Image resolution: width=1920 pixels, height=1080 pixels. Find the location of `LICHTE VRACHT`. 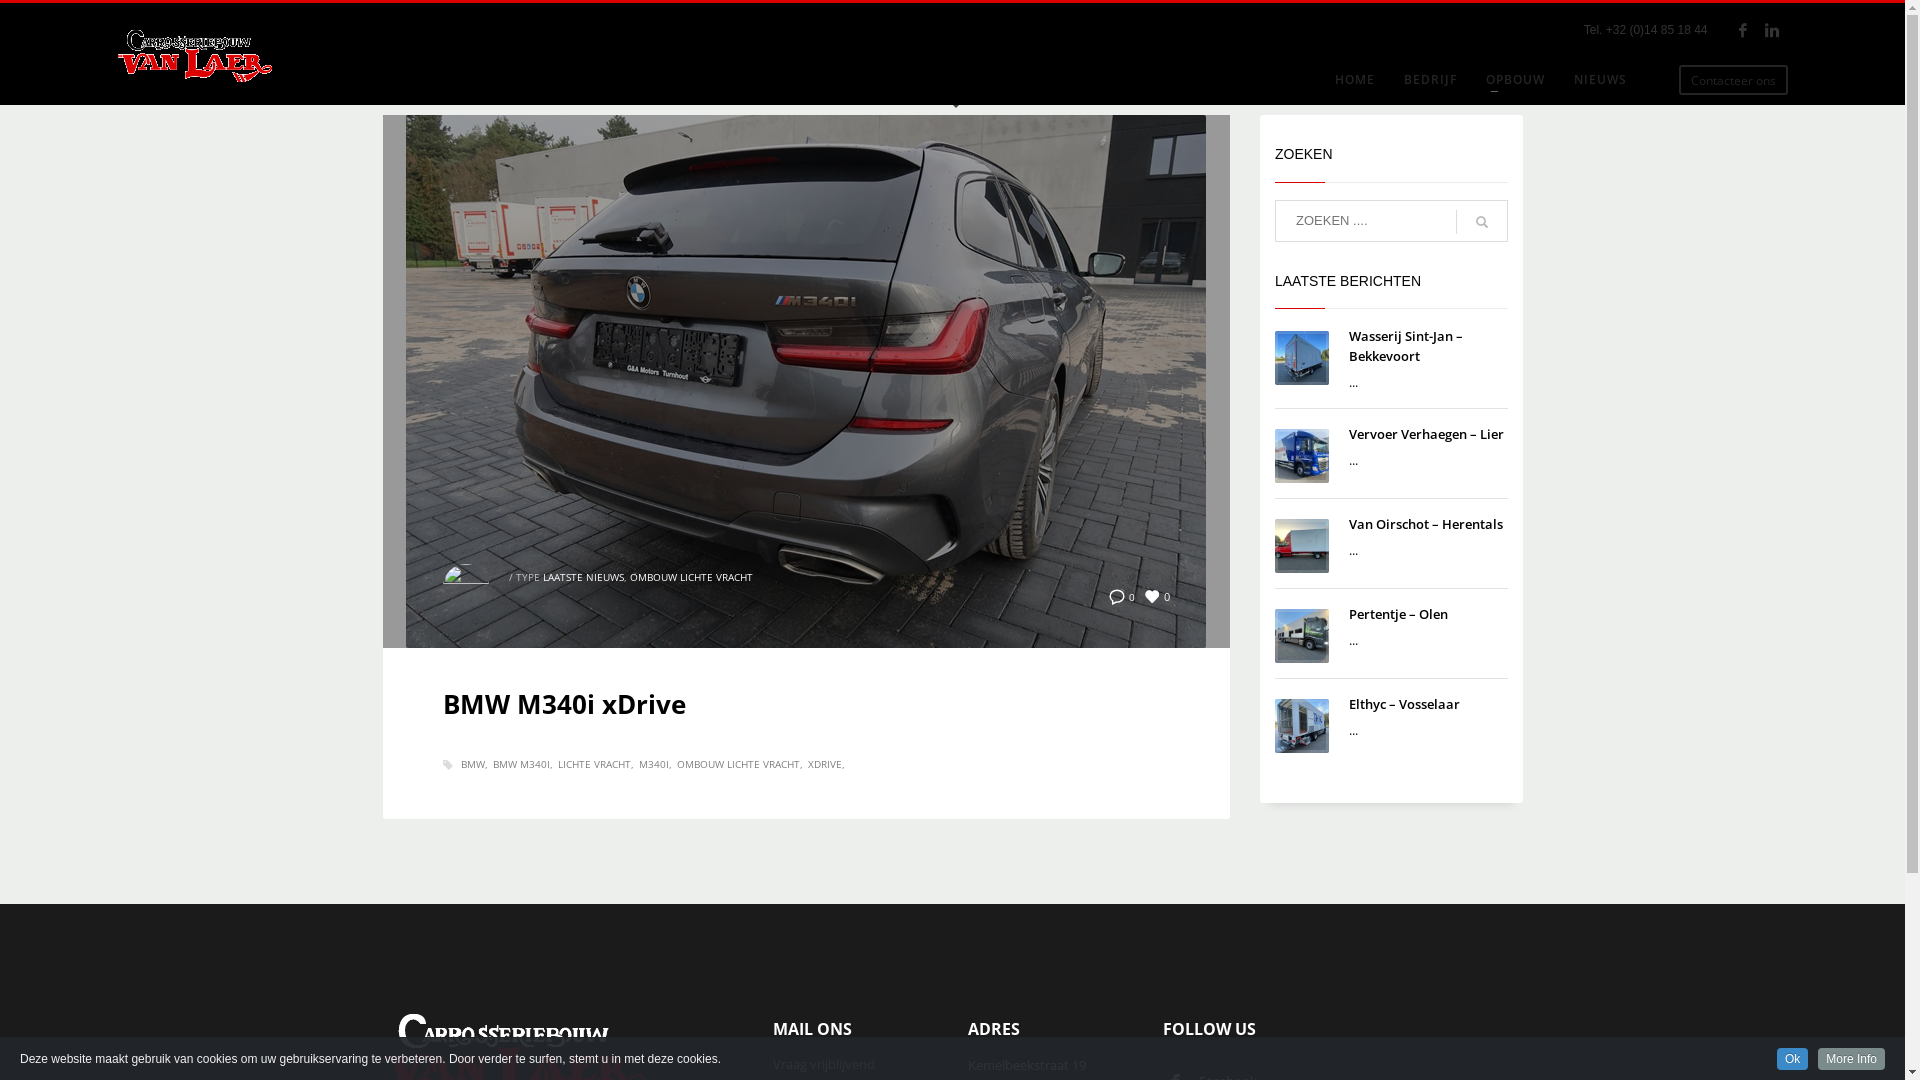

LICHTE VRACHT is located at coordinates (596, 764).